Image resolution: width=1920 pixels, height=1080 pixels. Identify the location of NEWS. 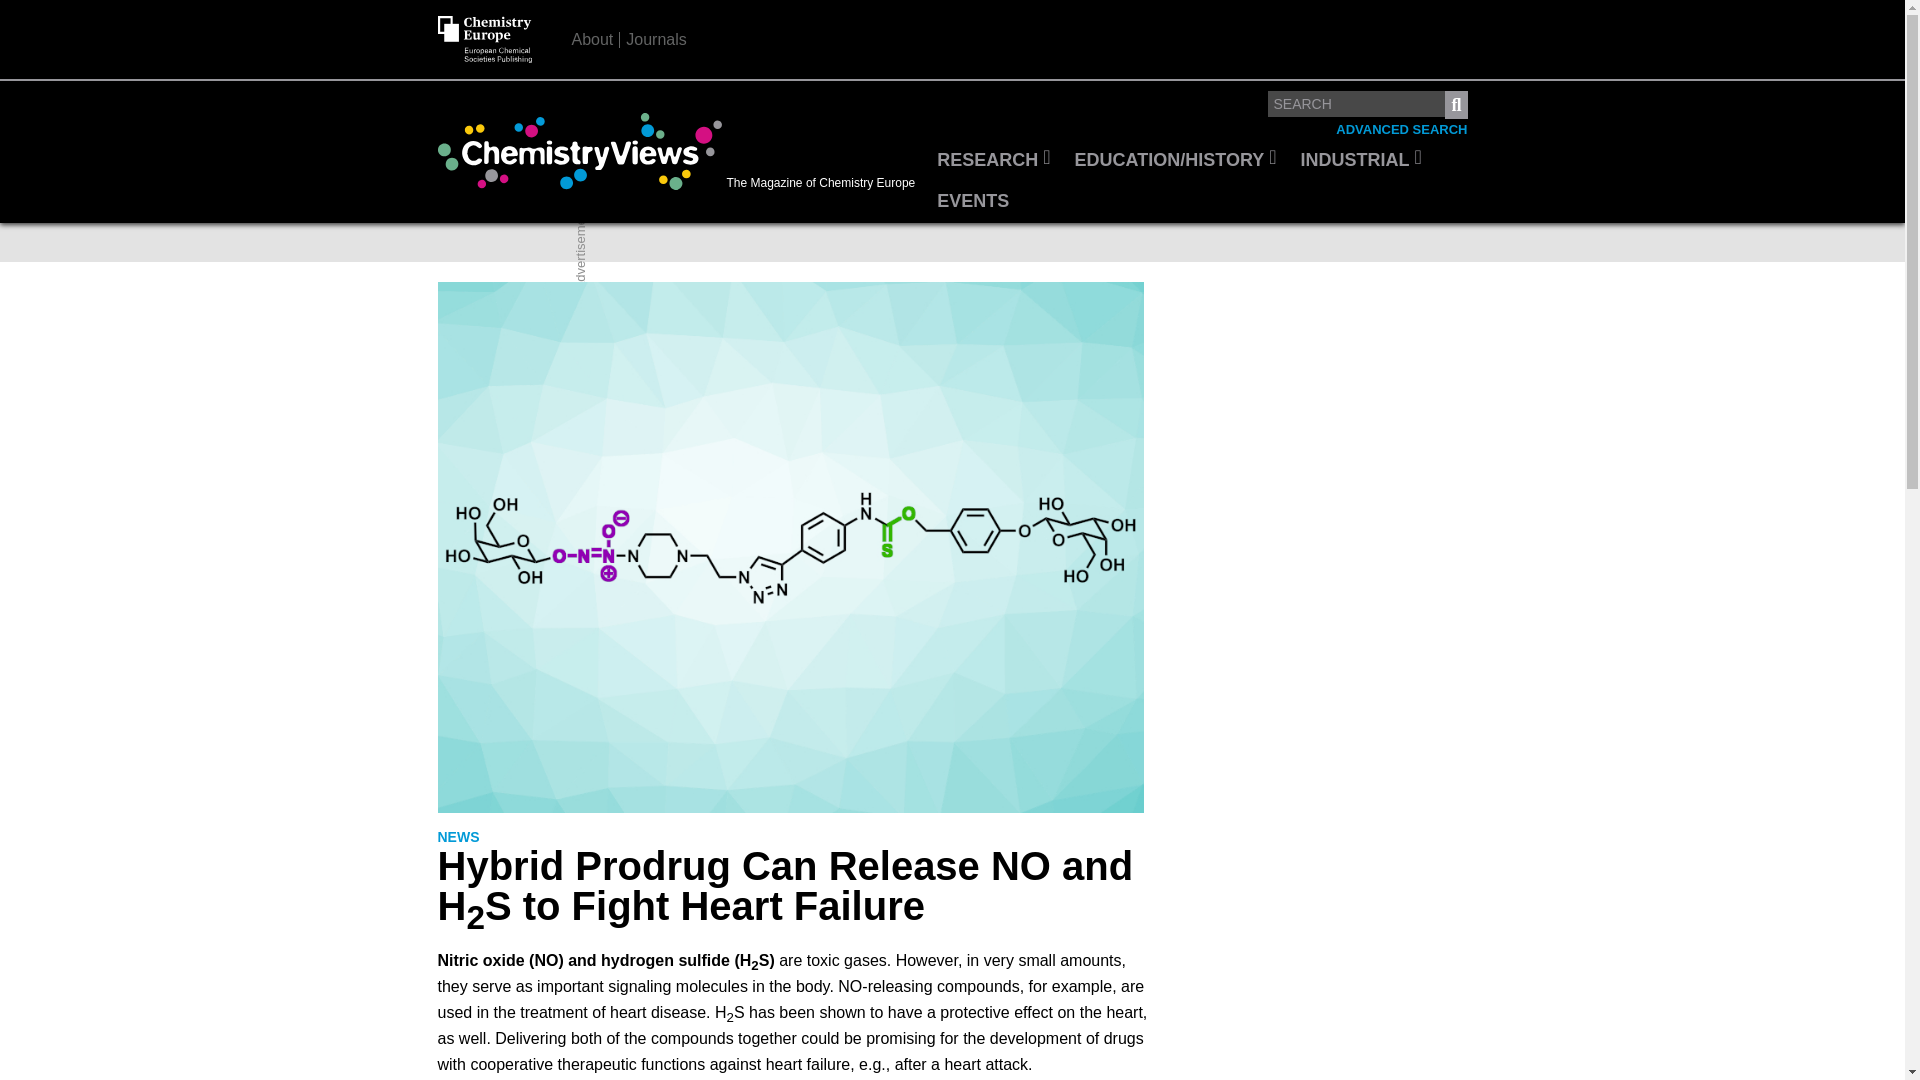
(458, 837).